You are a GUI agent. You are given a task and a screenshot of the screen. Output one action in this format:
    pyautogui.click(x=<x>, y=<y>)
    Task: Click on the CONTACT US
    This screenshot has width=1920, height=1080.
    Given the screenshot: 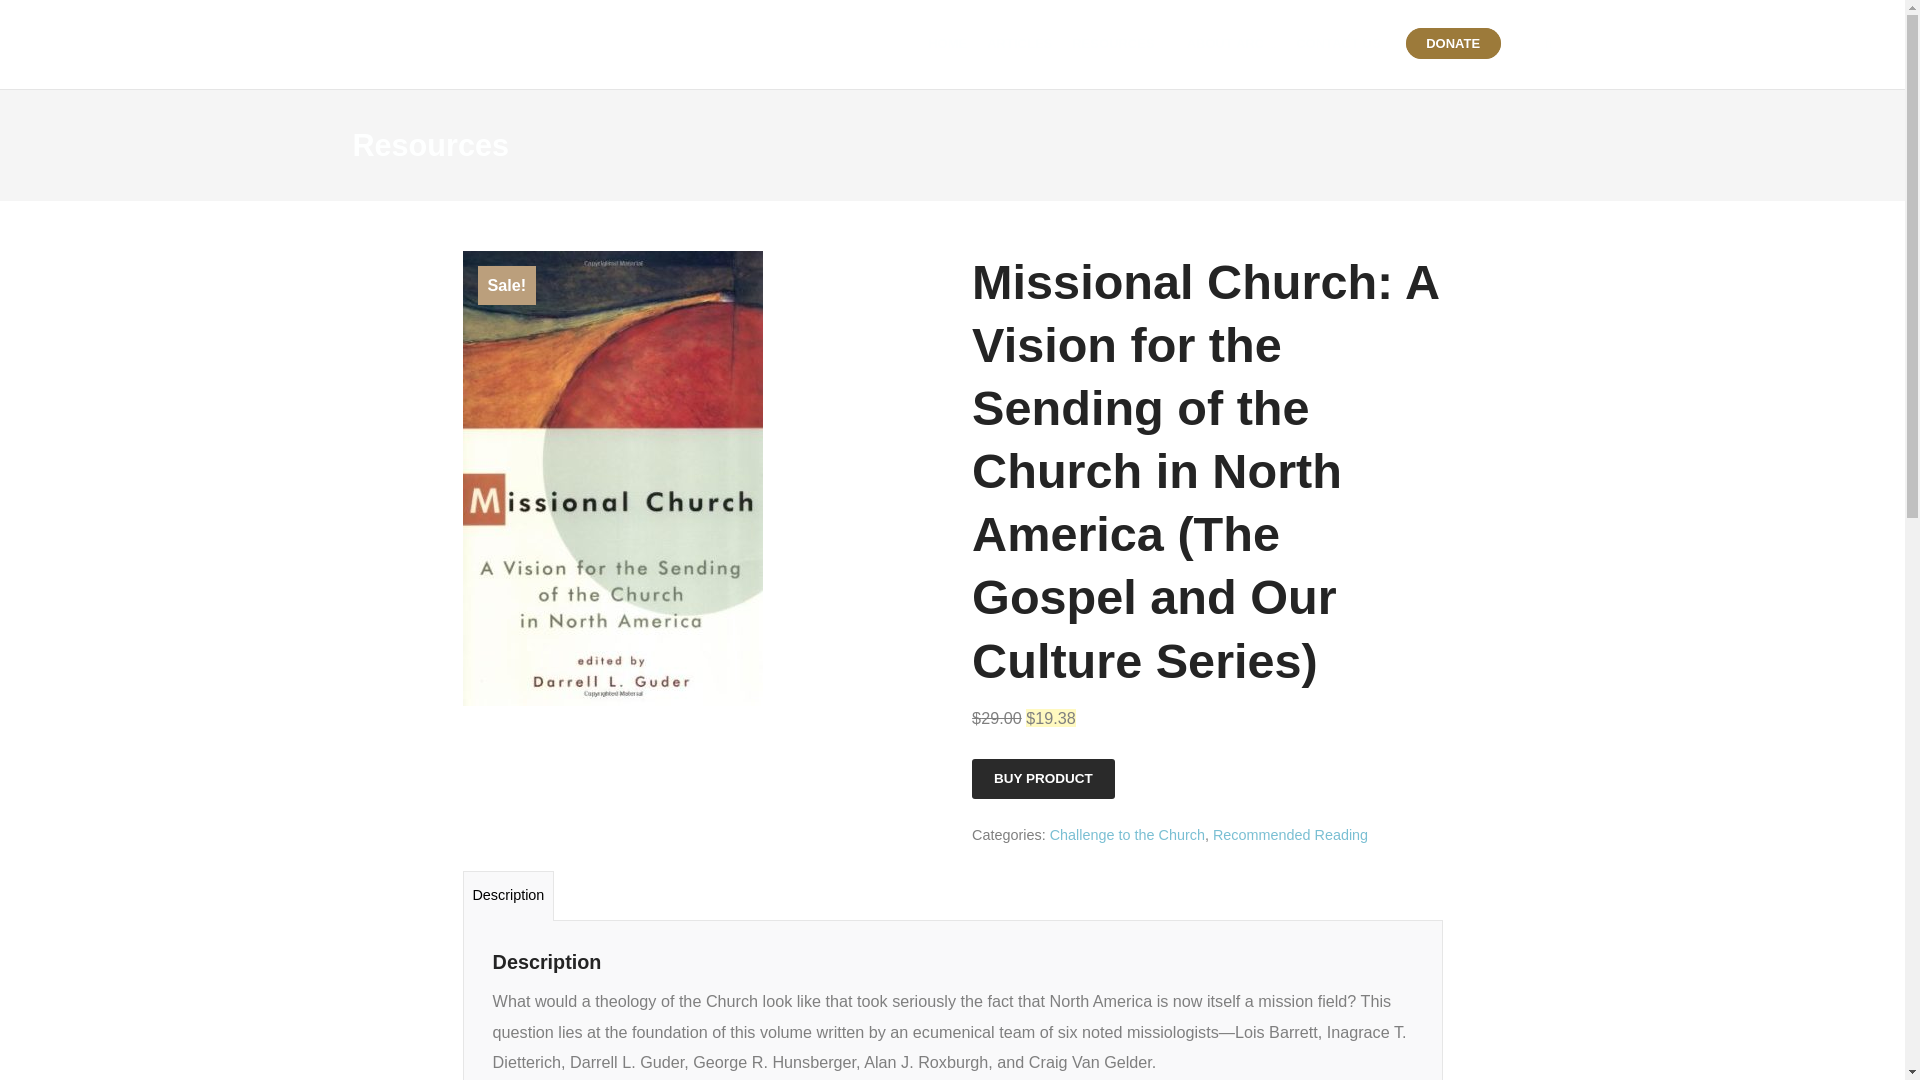 What is the action you would take?
    pyautogui.click(x=1338, y=44)
    